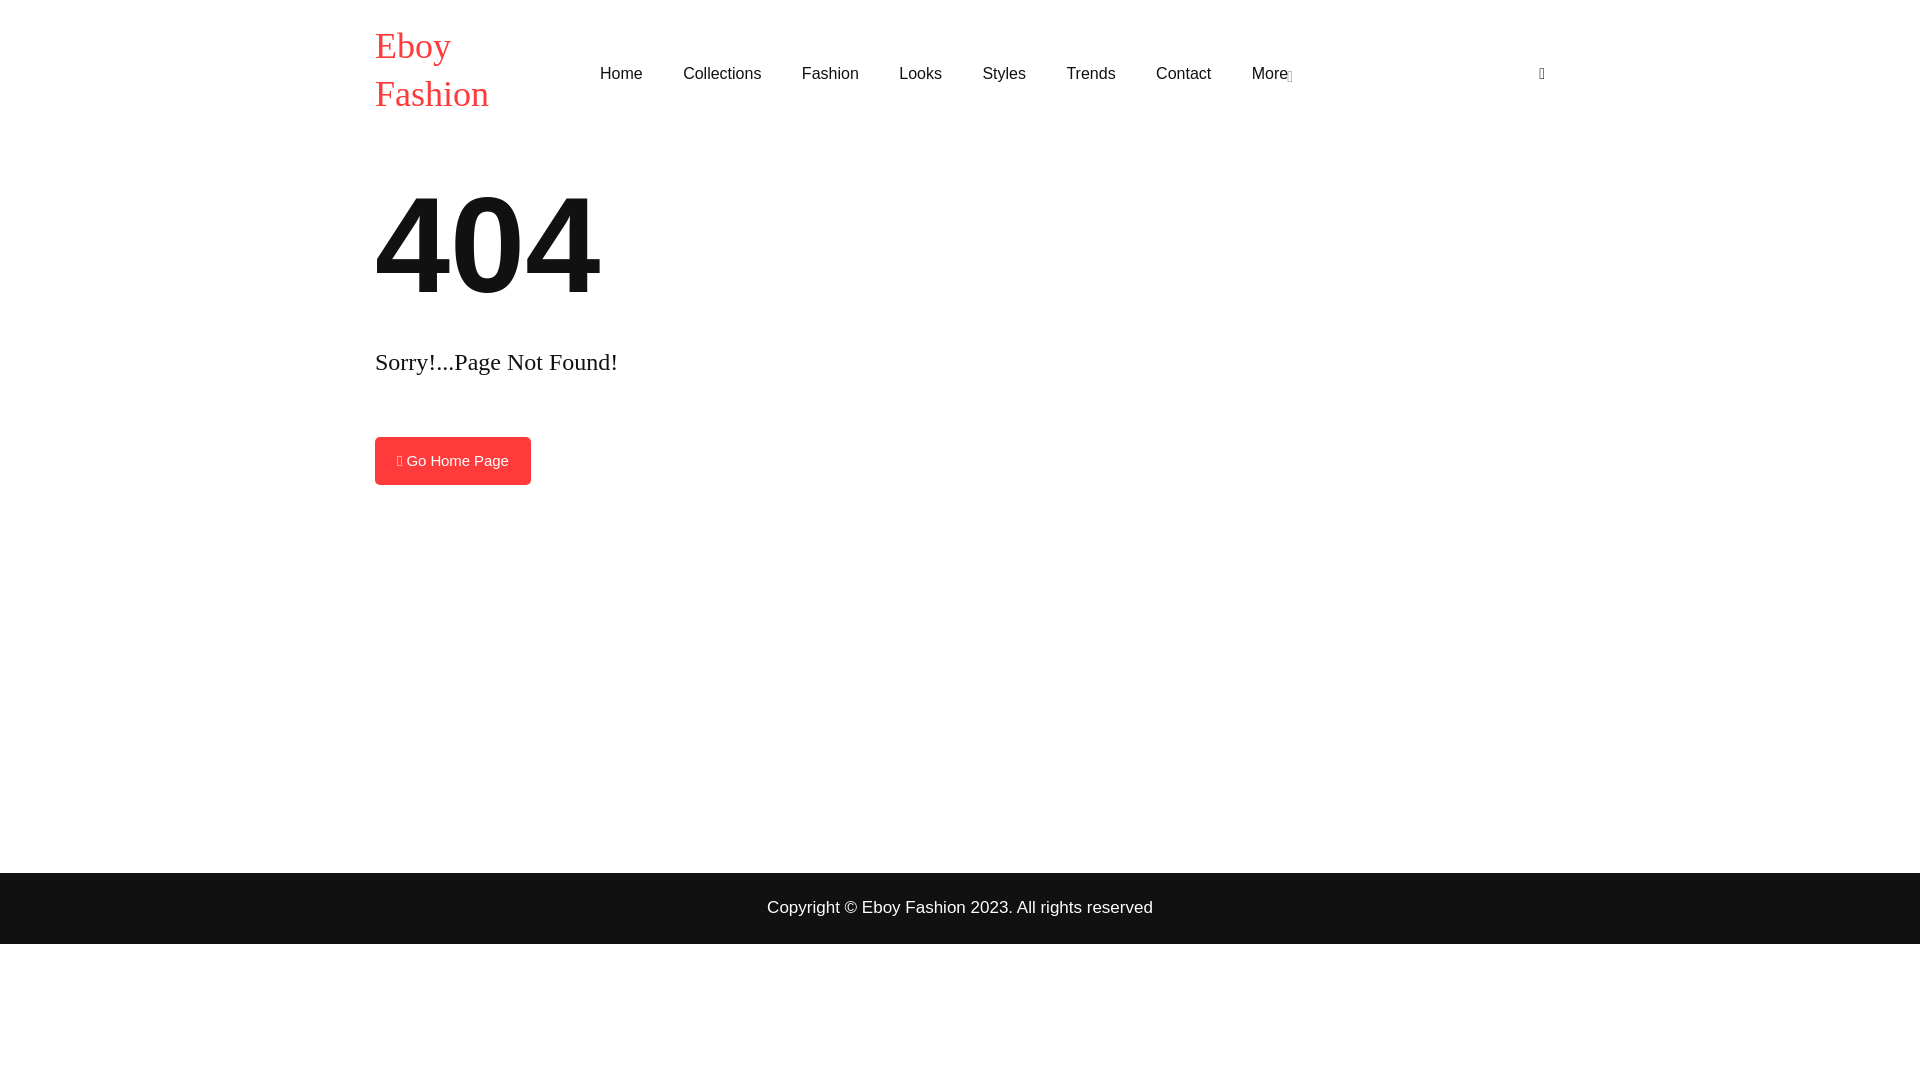 The height and width of the screenshot is (1080, 1920). Describe the element at coordinates (722, 74) in the screenshot. I see `Collections` at that location.